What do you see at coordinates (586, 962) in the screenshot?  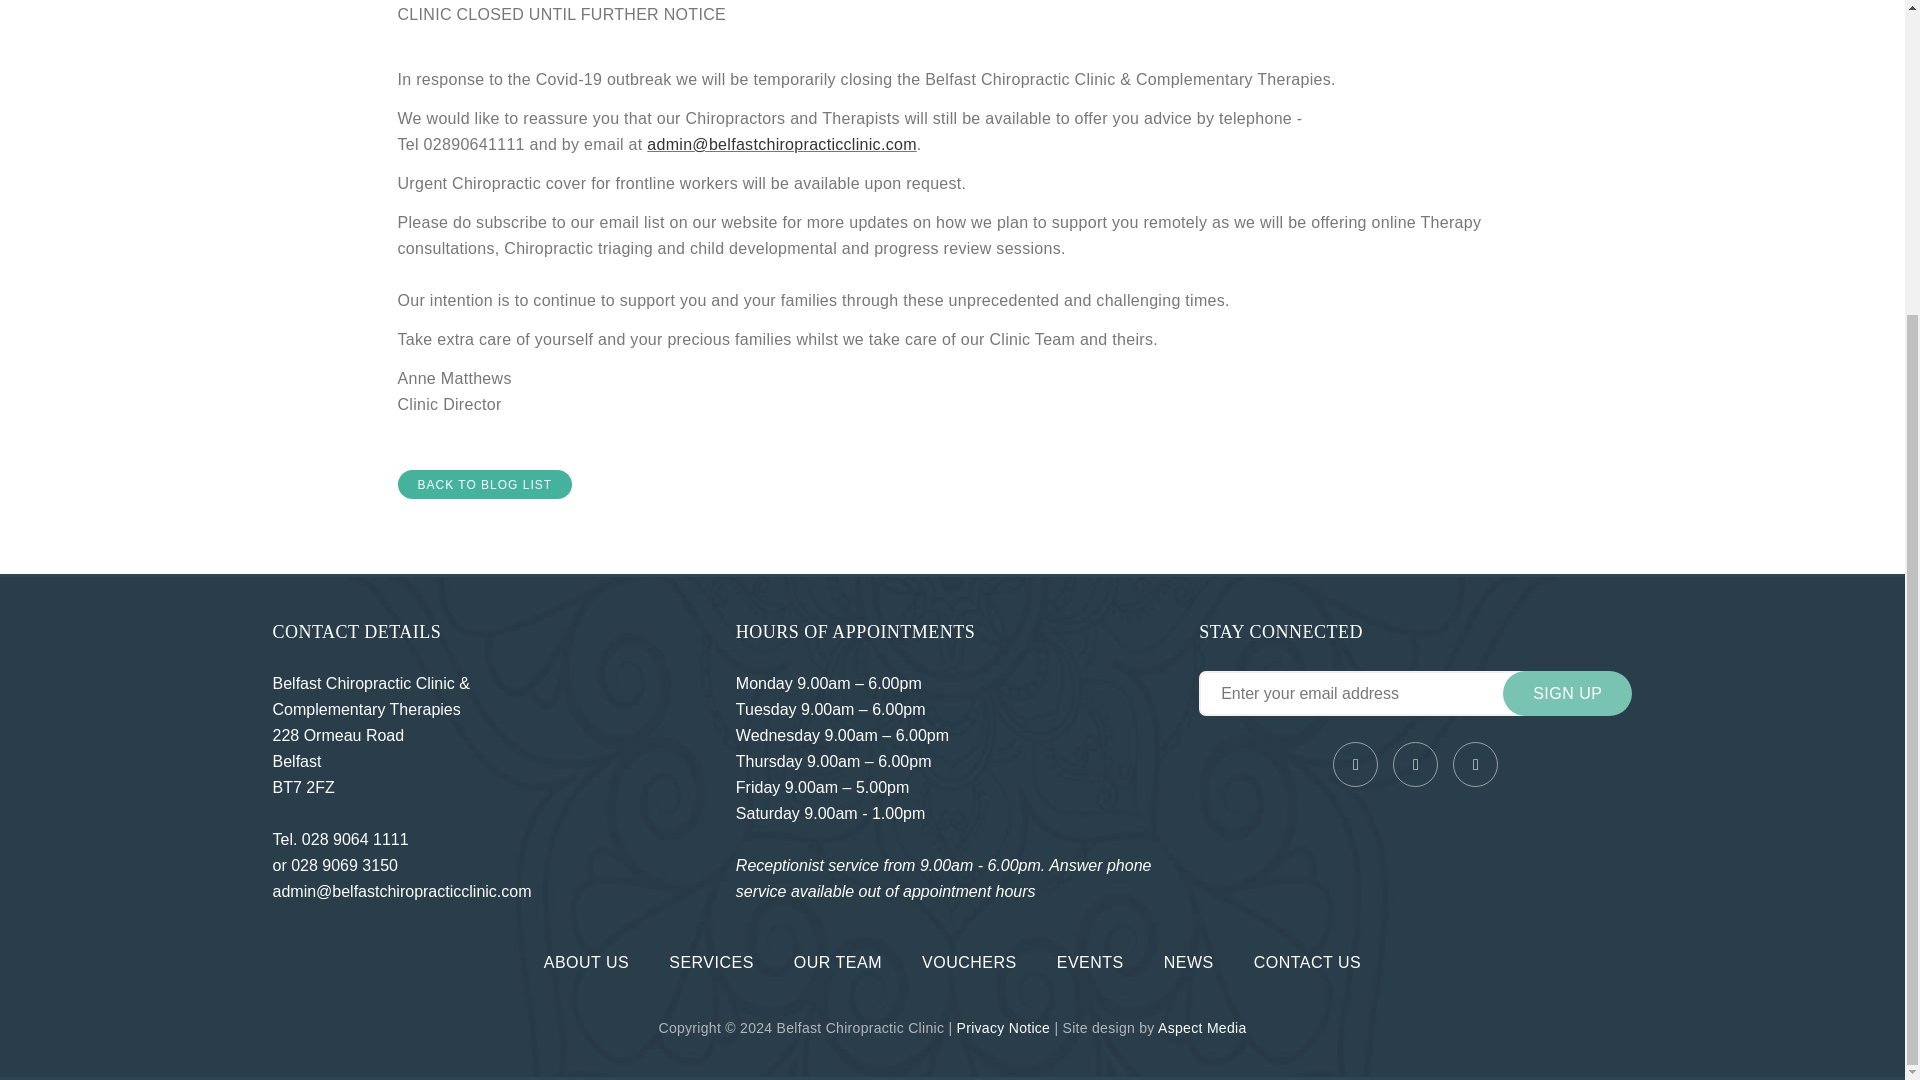 I see `ABOUT US` at bounding box center [586, 962].